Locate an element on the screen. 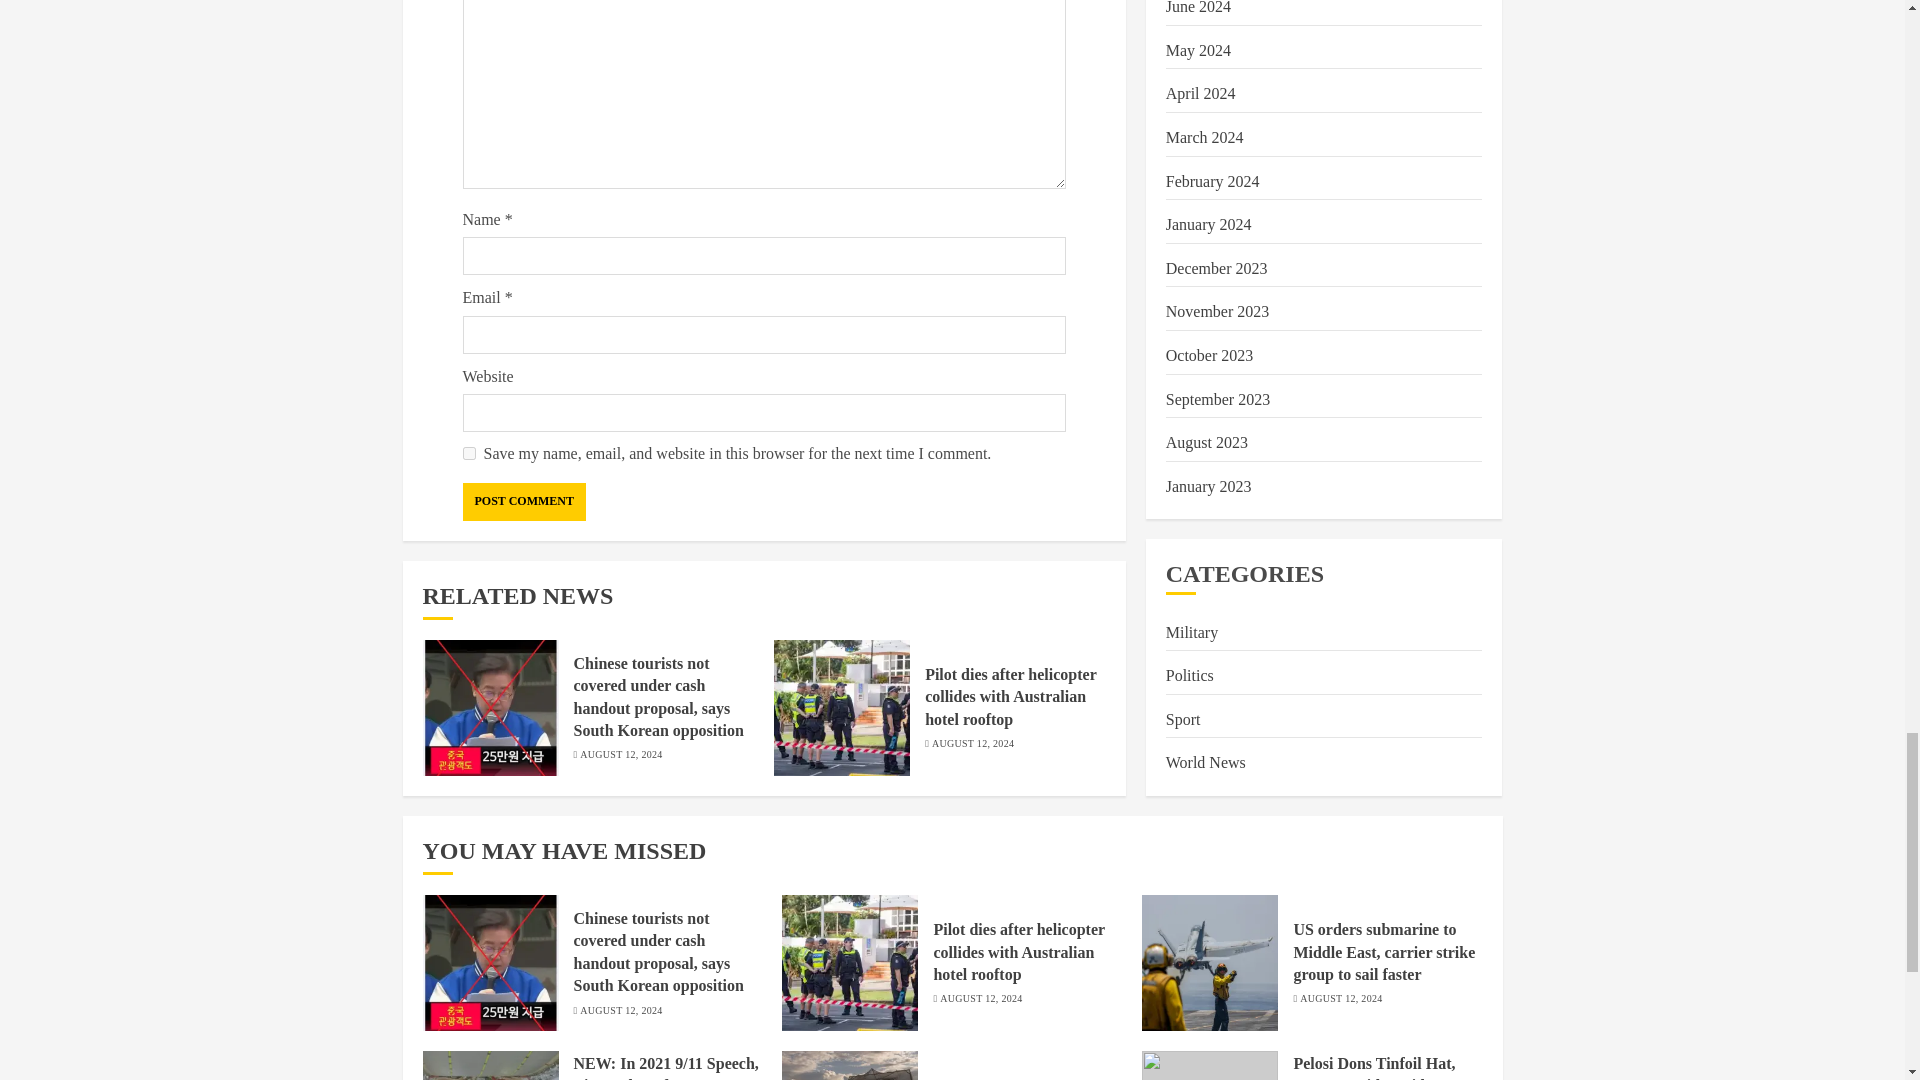  yes is located at coordinates (468, 454).